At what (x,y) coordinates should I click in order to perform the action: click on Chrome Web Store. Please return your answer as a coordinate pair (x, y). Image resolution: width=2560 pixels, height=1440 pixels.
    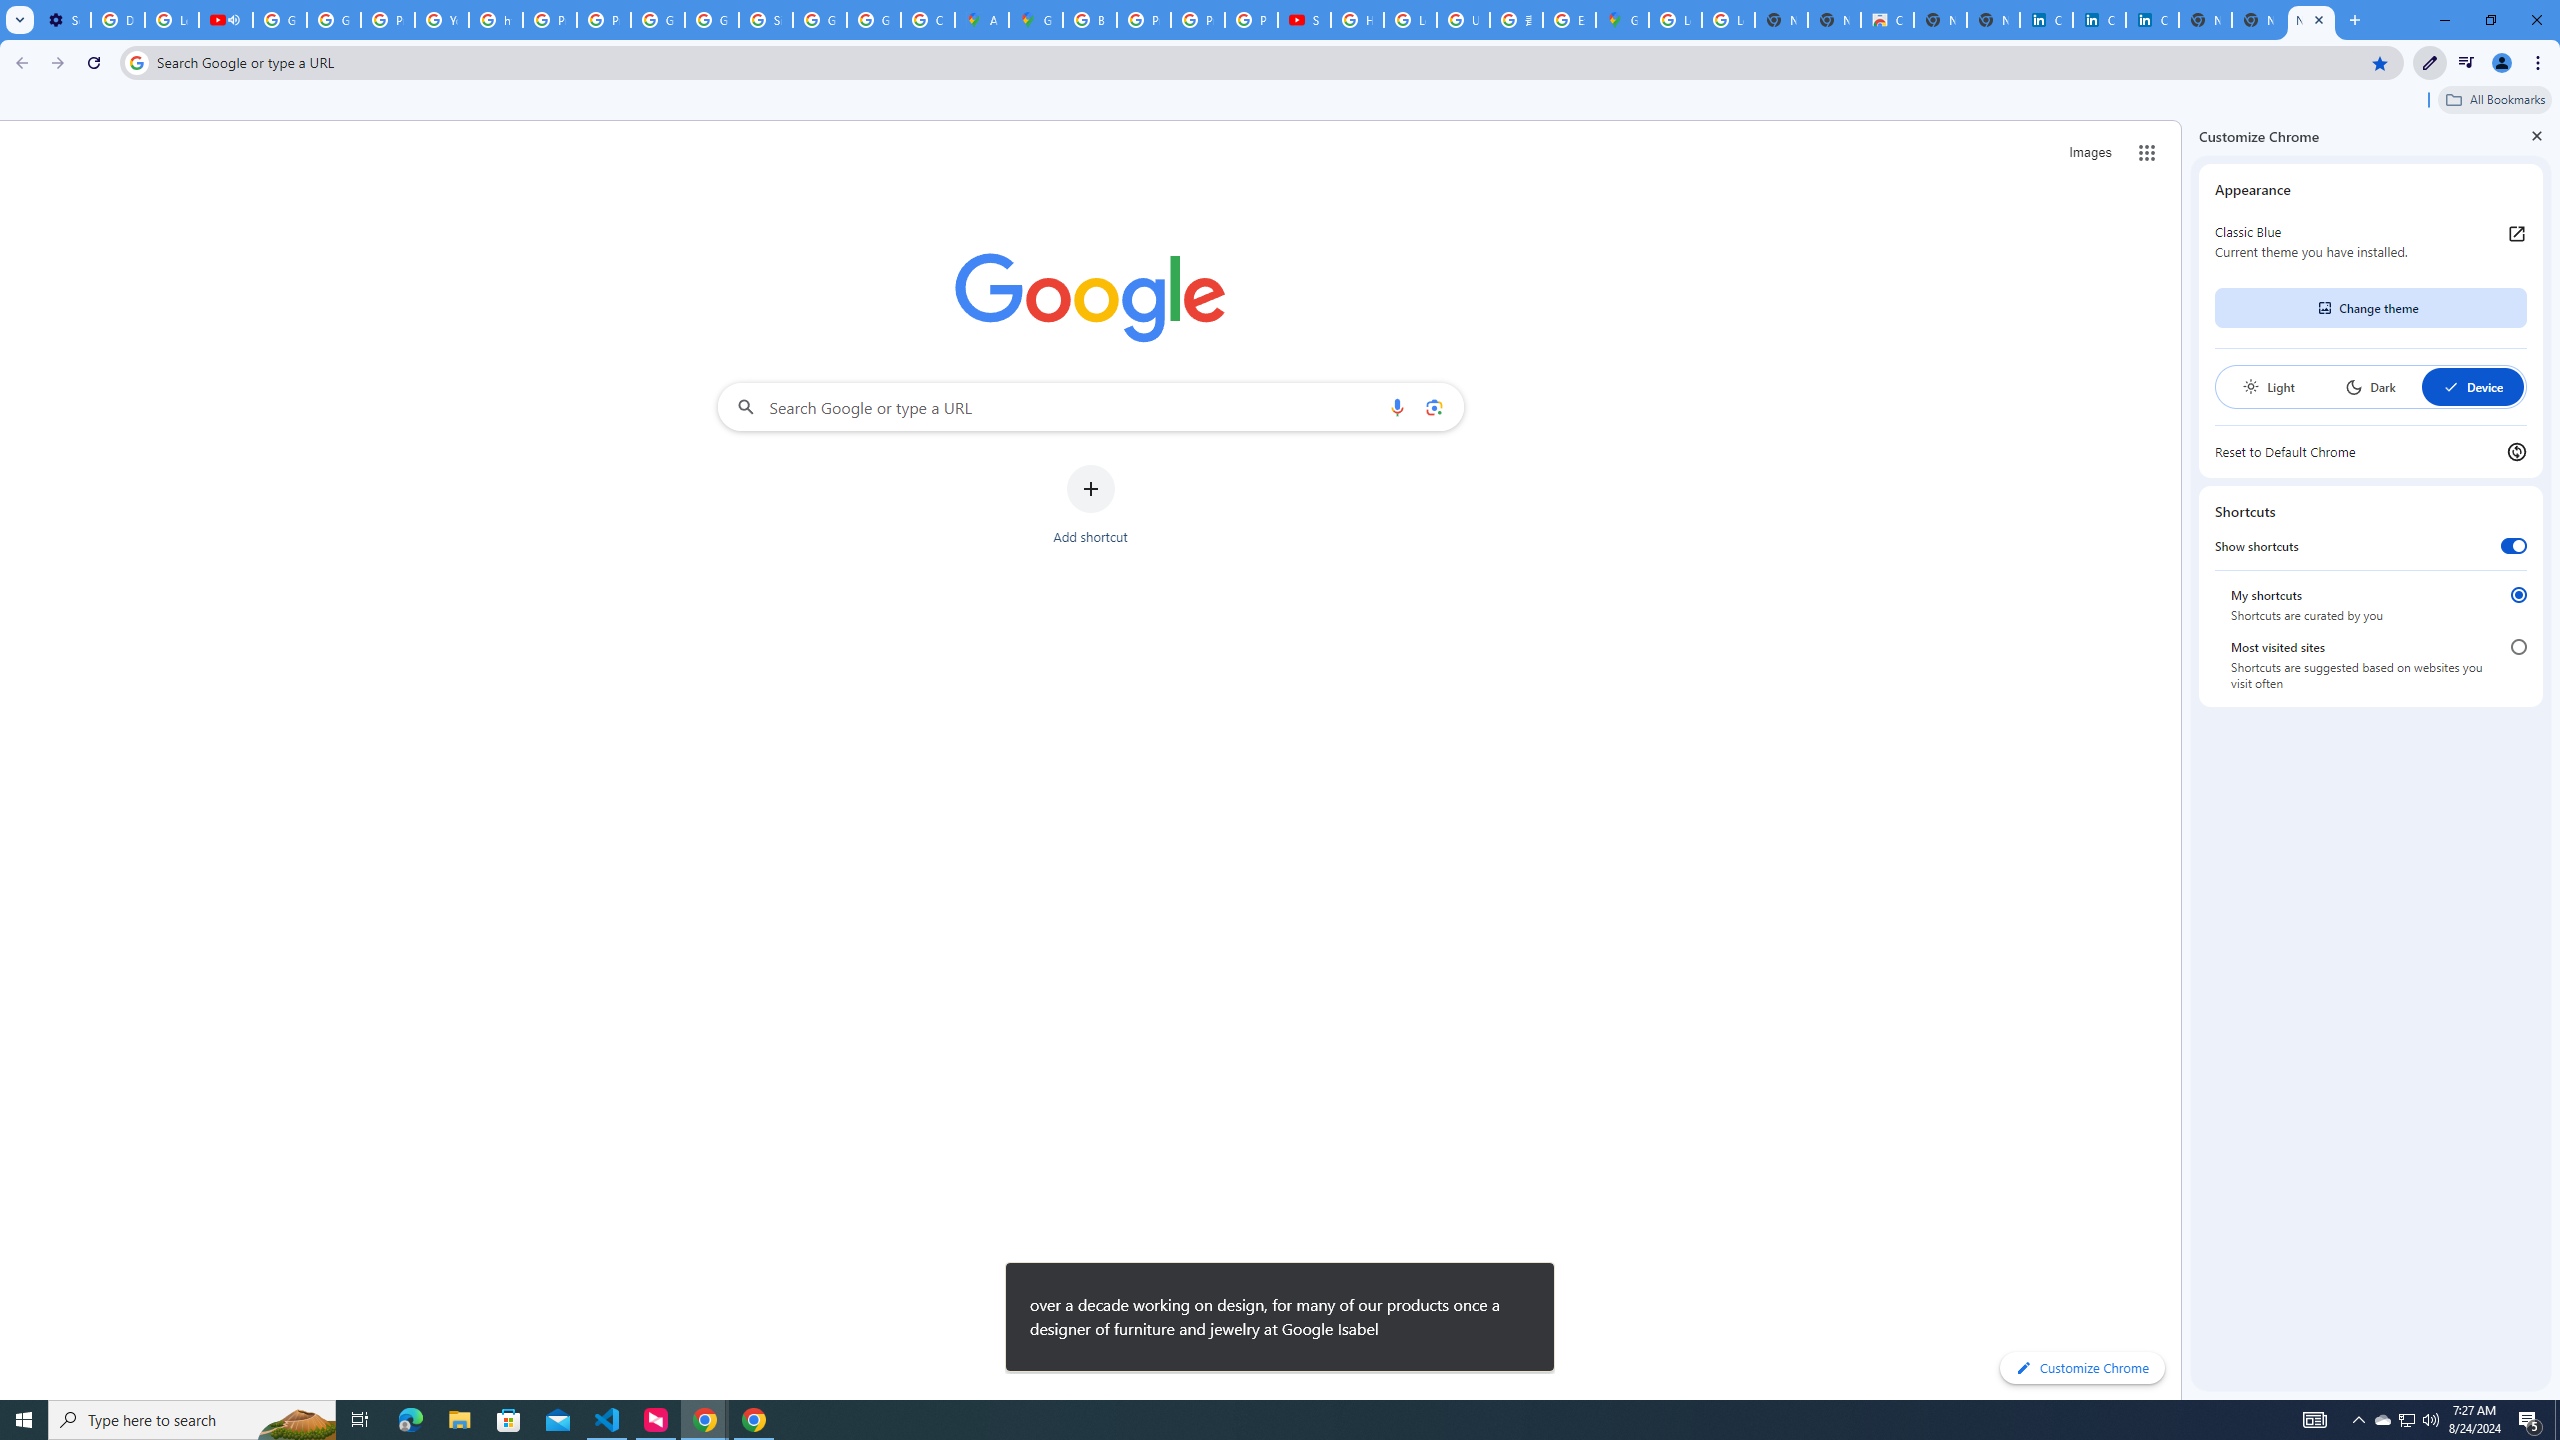
    Looking at the image, I should click on (1886, 20).